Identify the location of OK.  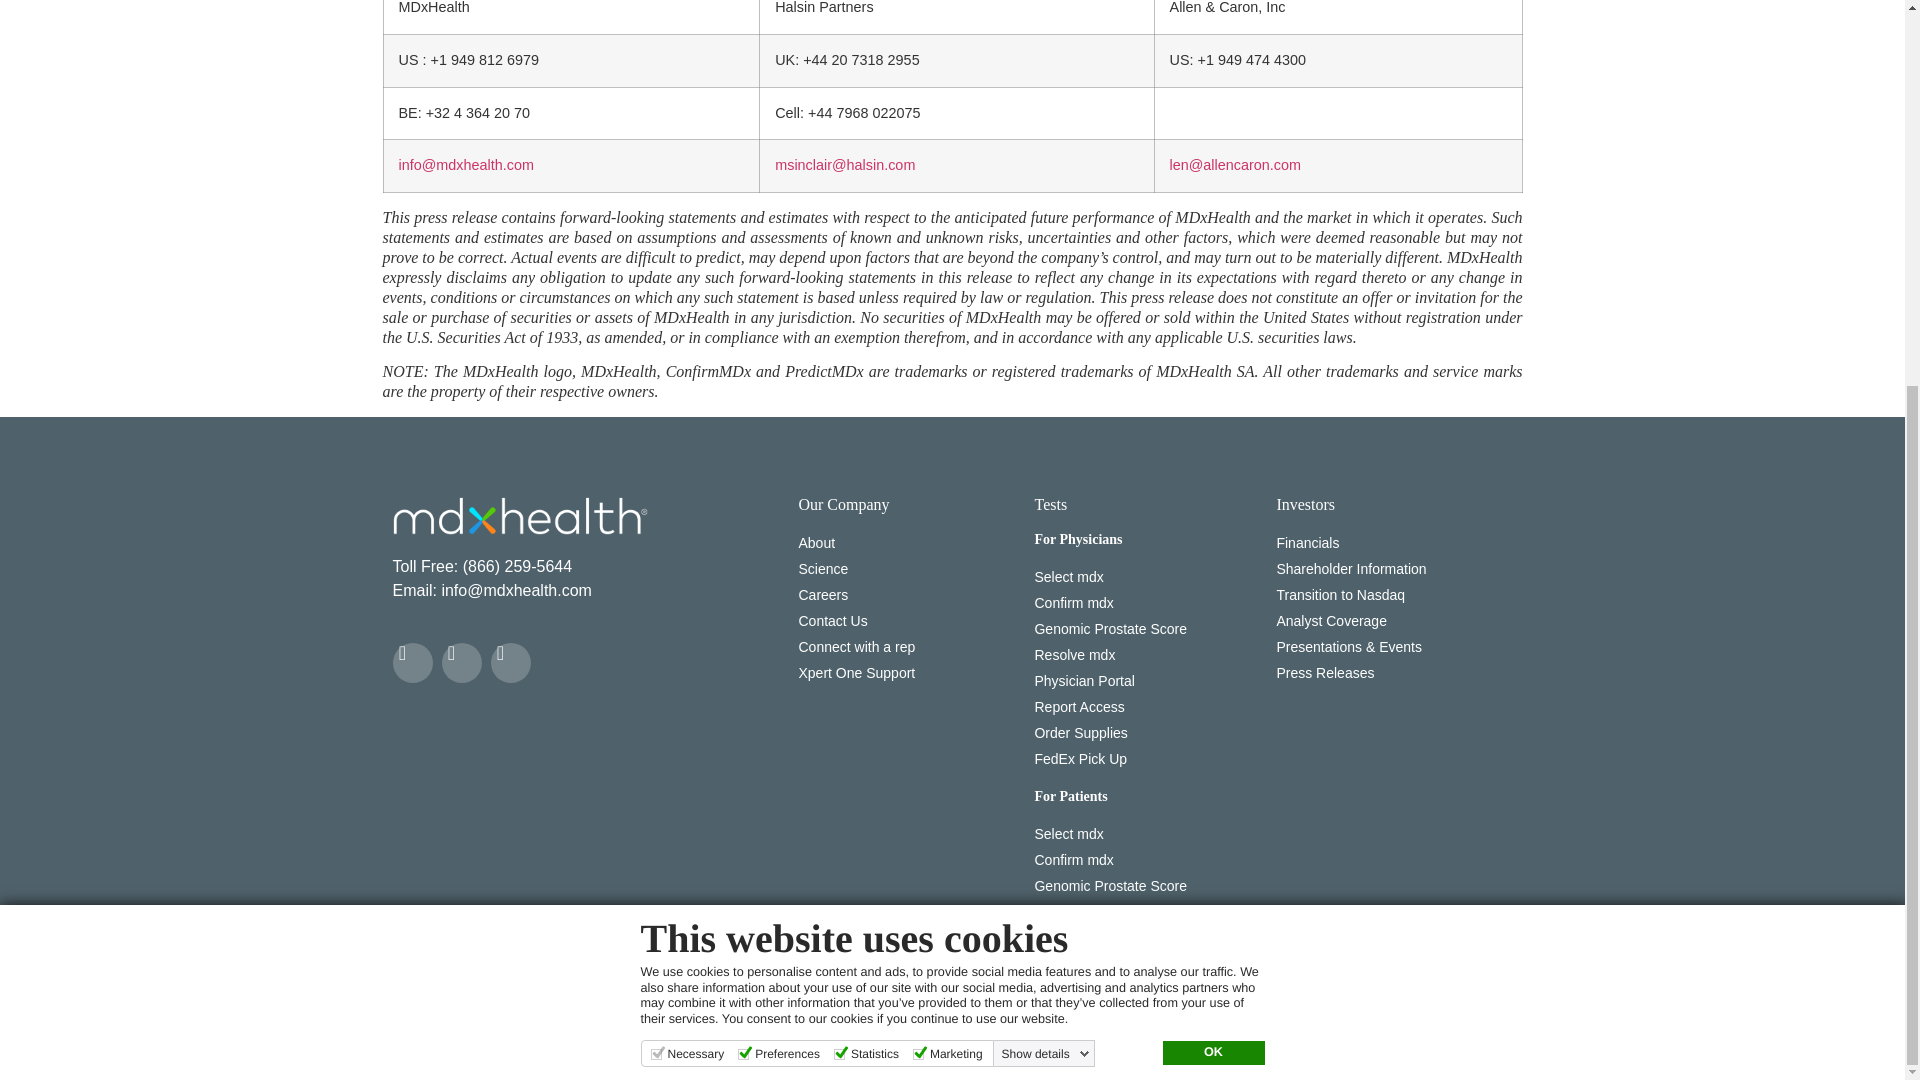
(1212, 462).